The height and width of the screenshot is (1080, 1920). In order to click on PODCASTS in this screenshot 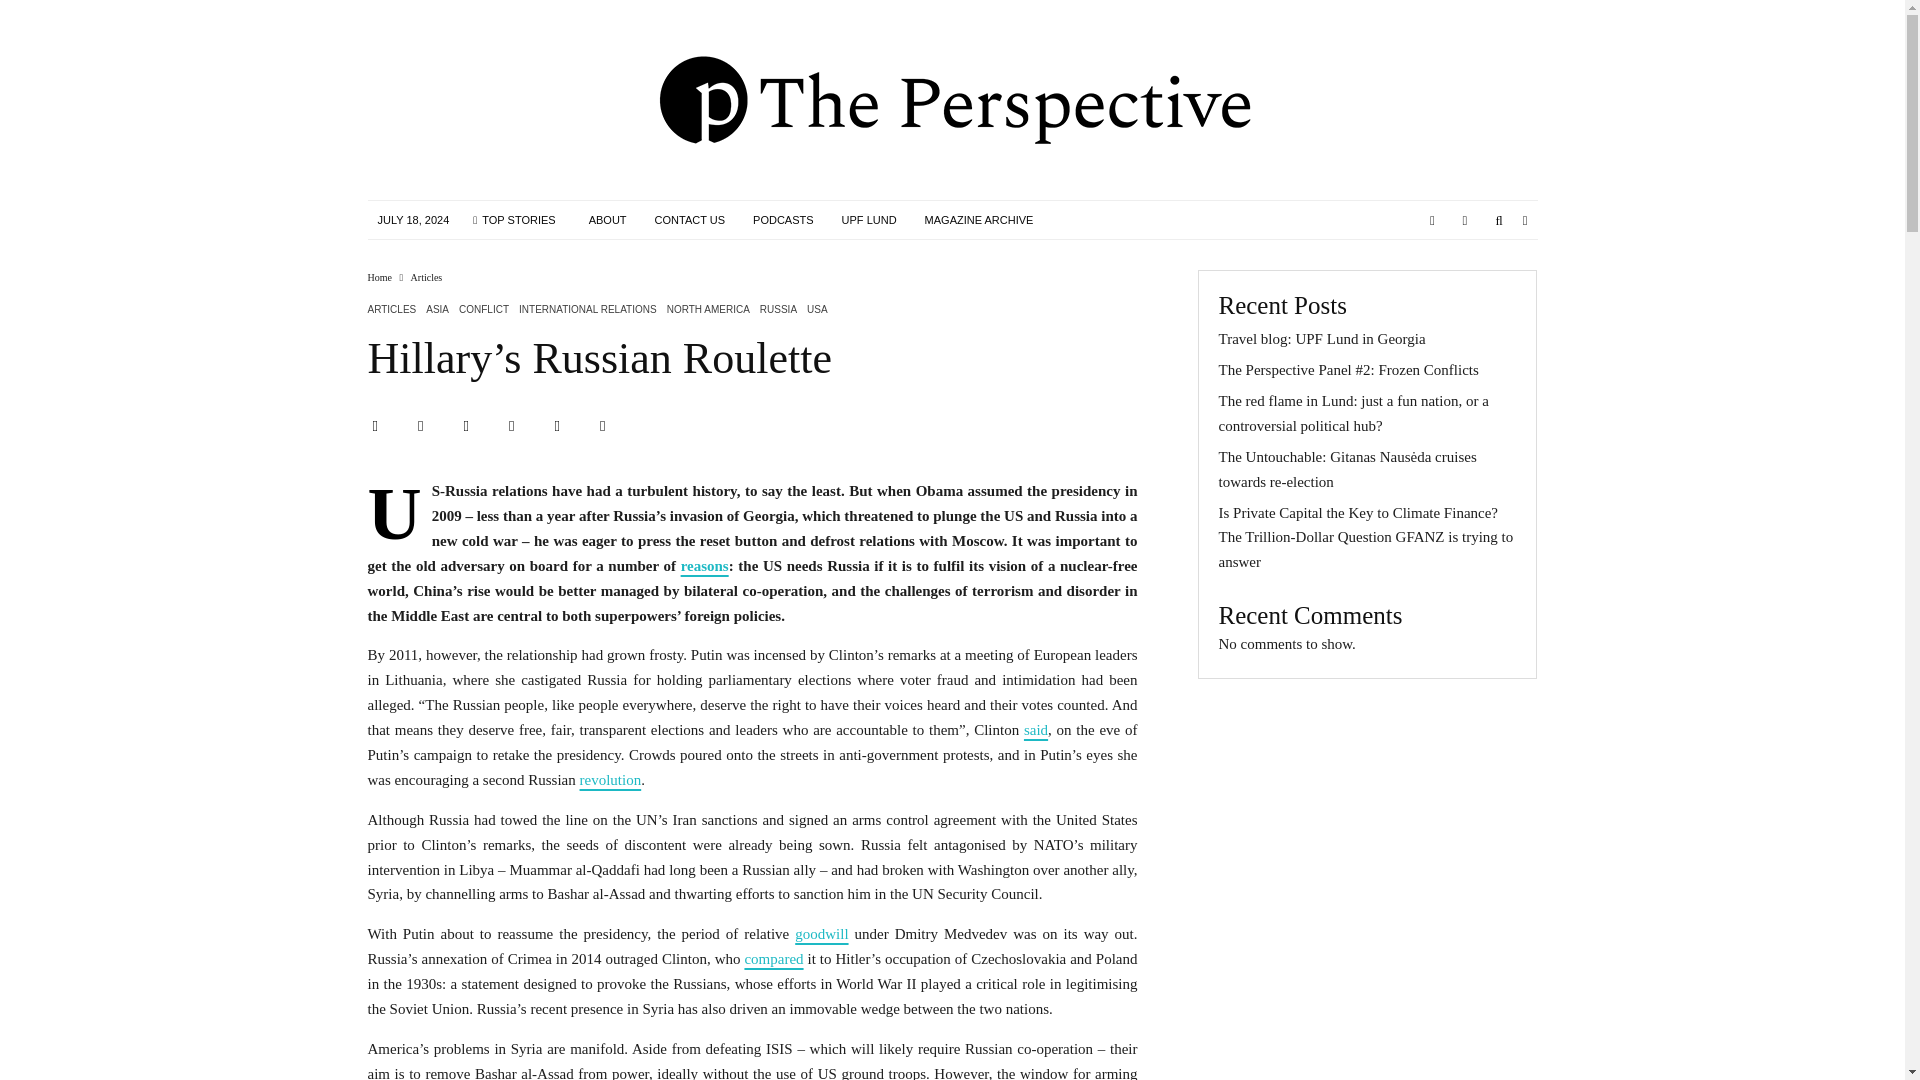, I will do `click(783, 219)`.